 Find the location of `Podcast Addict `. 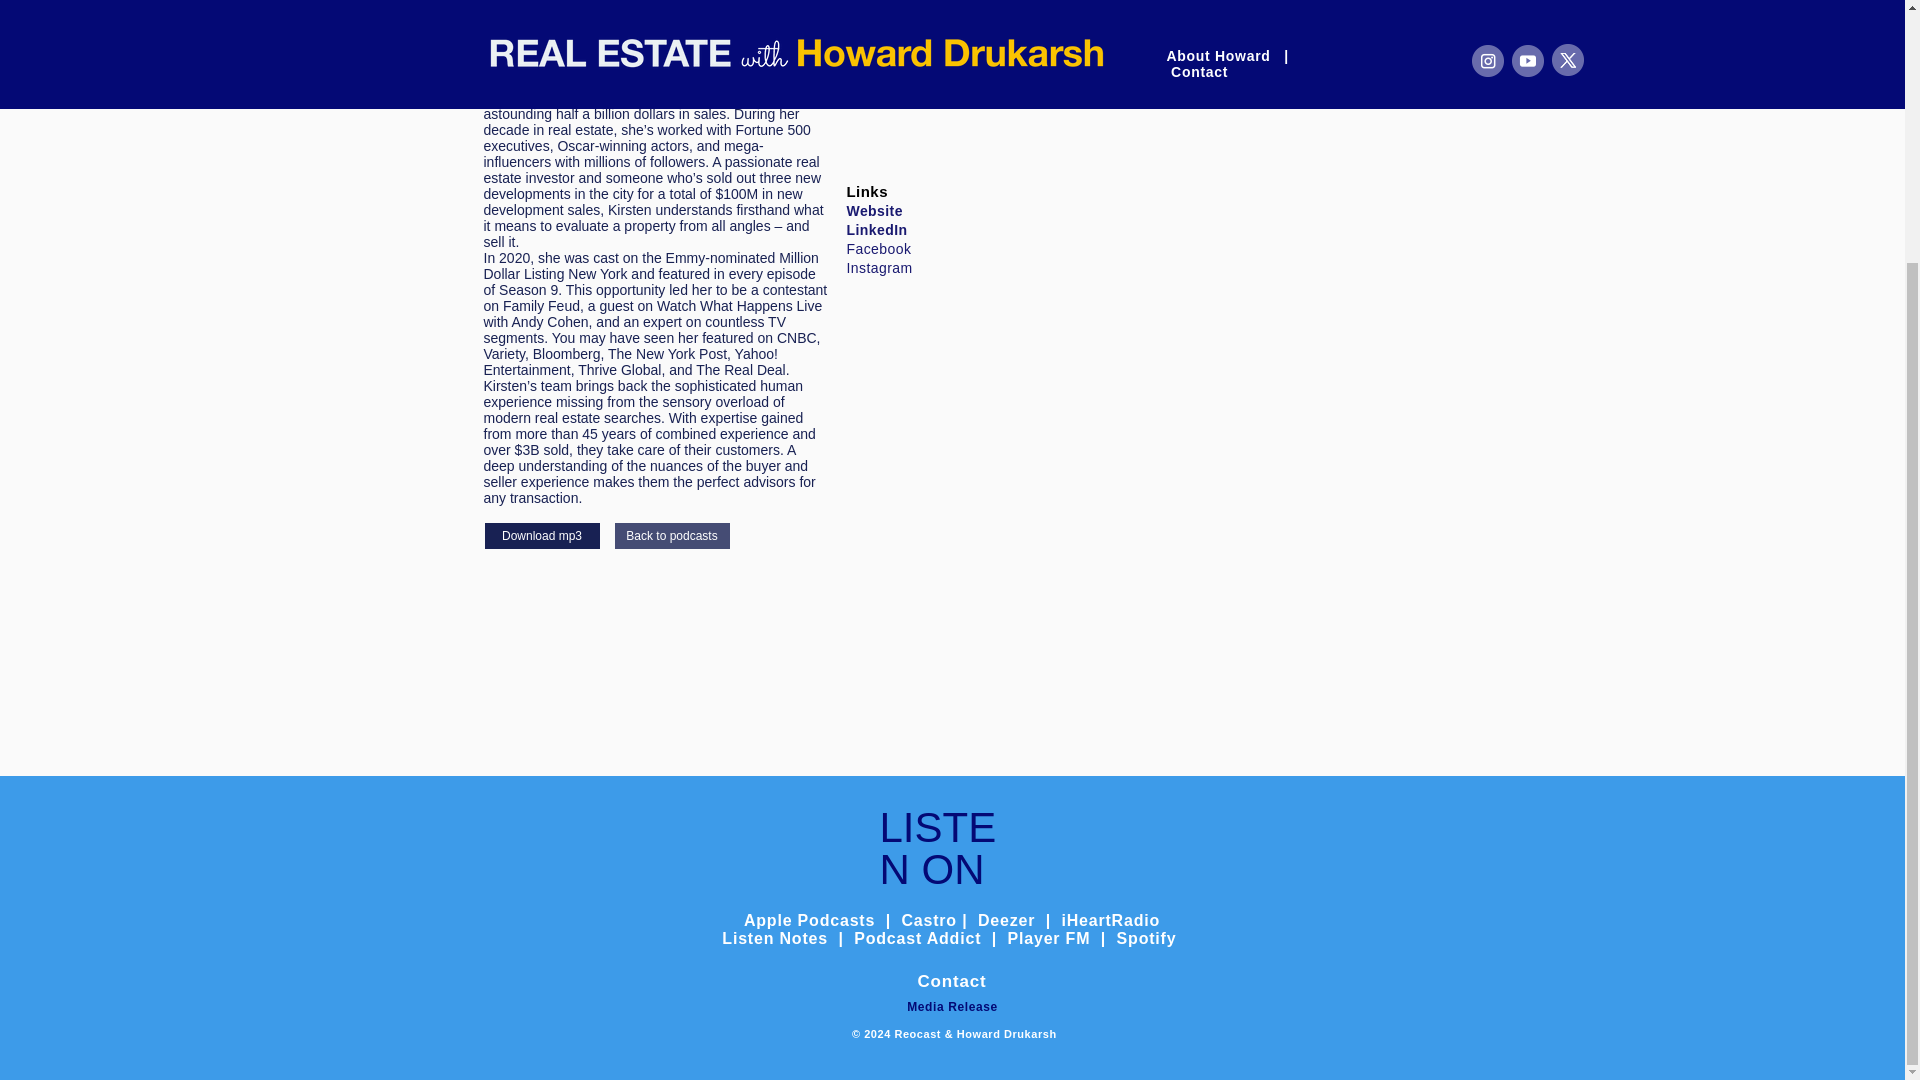

Podcast Addict  is located at coordinates (920, 938).